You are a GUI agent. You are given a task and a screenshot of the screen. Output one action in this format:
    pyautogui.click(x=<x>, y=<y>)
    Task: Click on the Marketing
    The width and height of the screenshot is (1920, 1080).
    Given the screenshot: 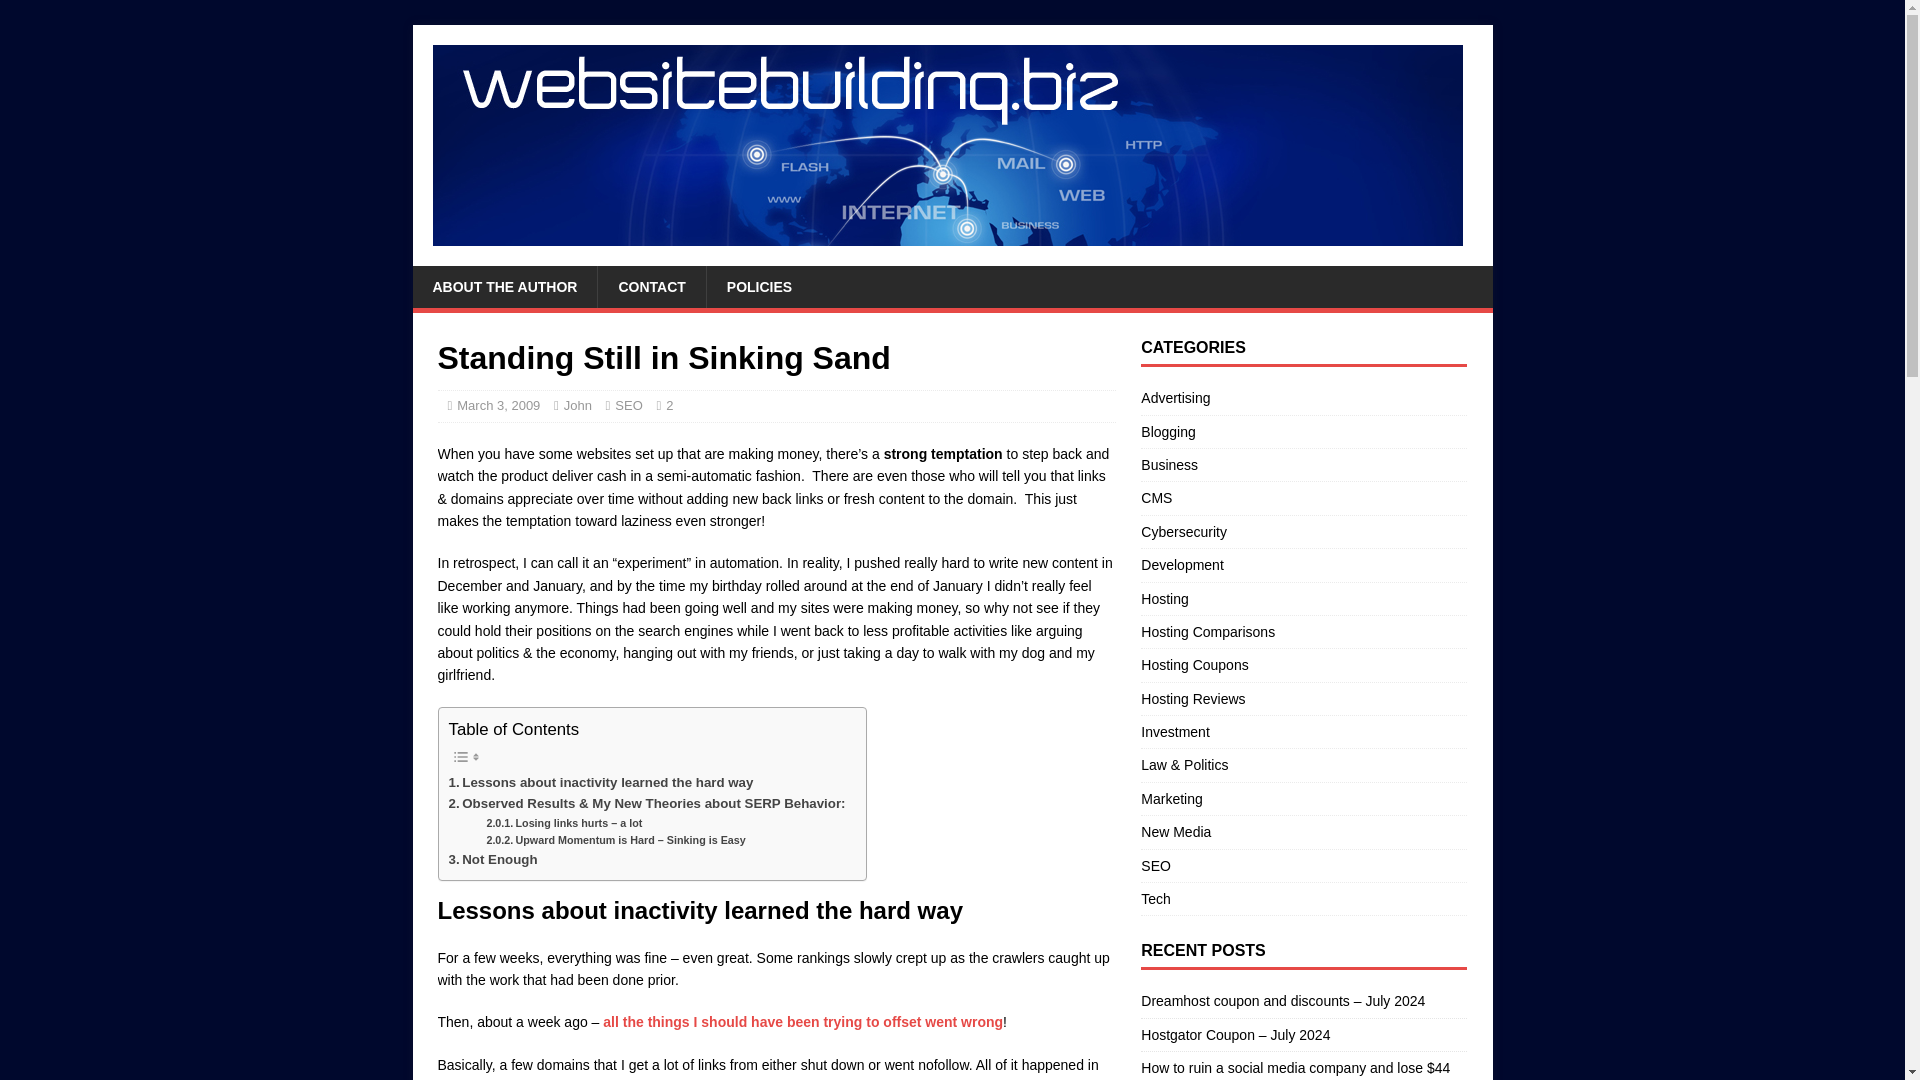 What is the action you would take?
    pyautogui.click(x=1303, y=799)
    